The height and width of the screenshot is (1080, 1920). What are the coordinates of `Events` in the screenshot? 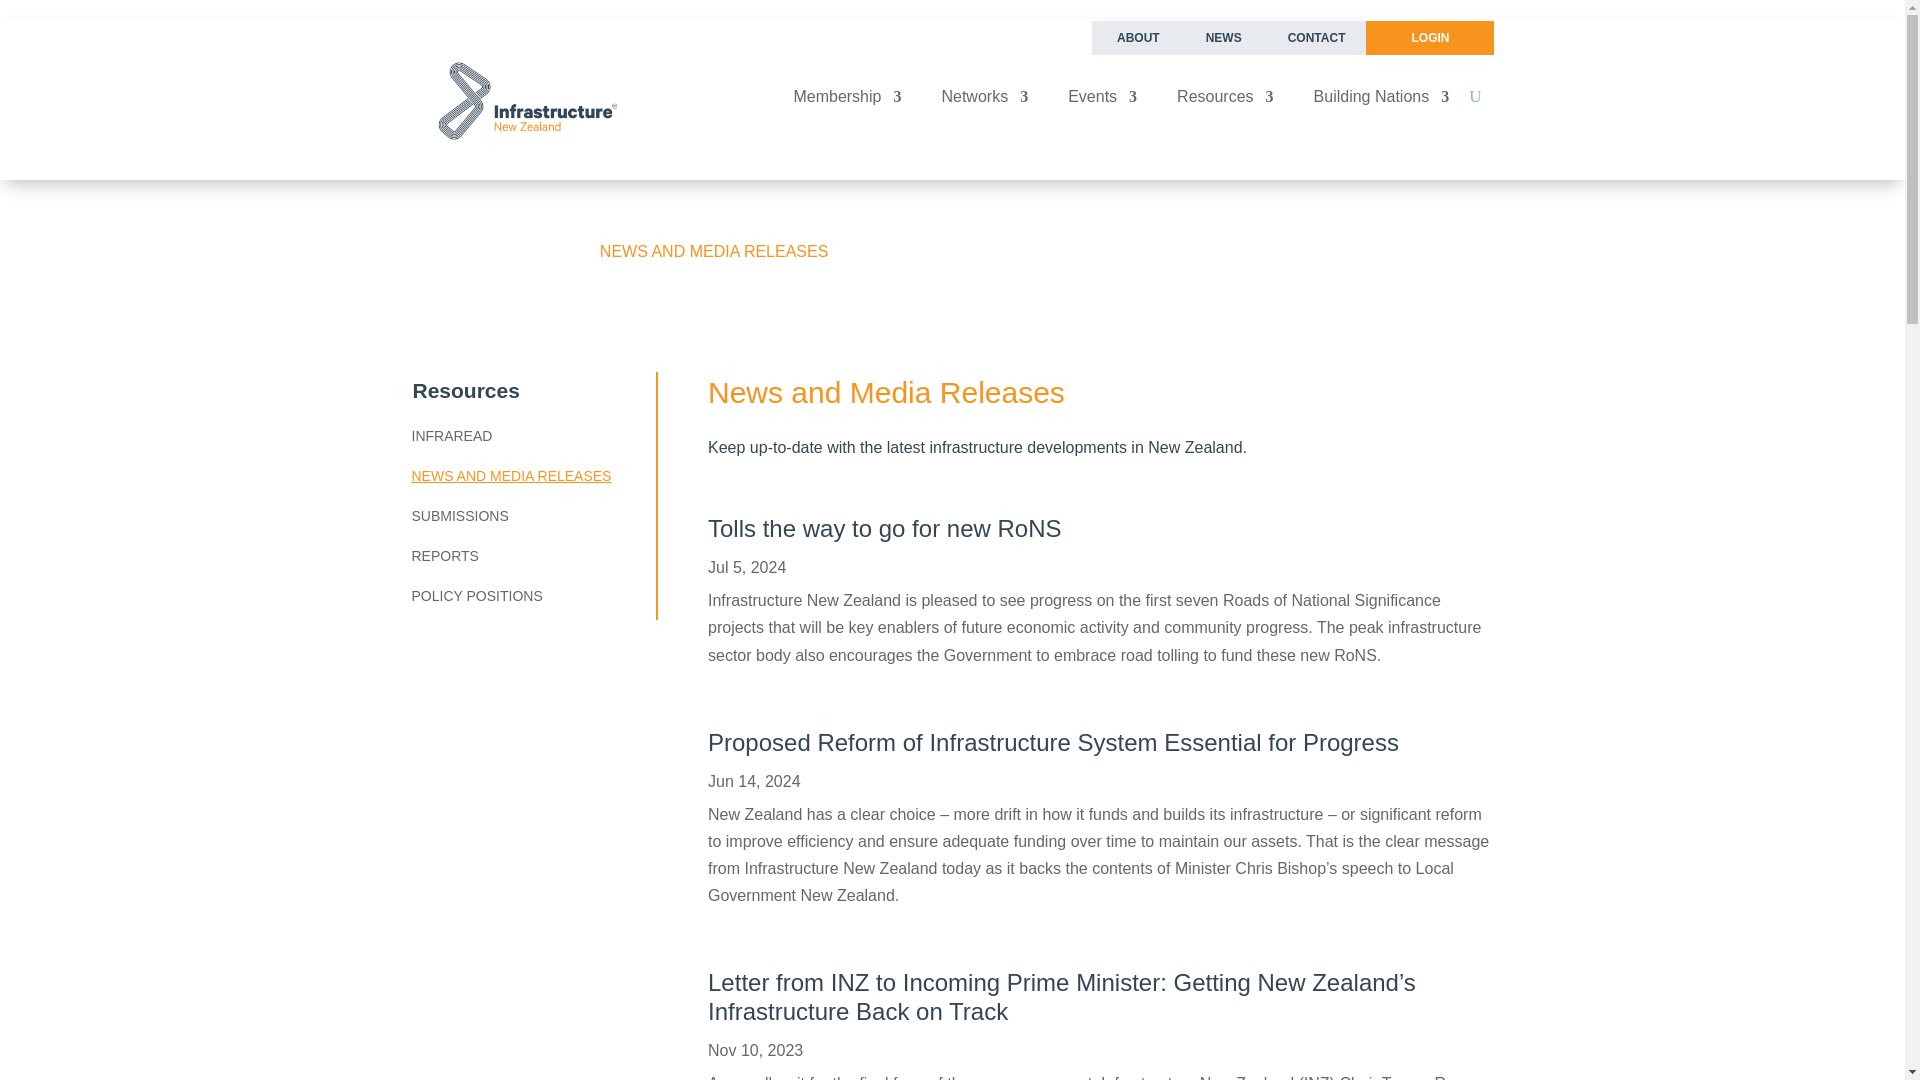 It's located at (1102, 100).